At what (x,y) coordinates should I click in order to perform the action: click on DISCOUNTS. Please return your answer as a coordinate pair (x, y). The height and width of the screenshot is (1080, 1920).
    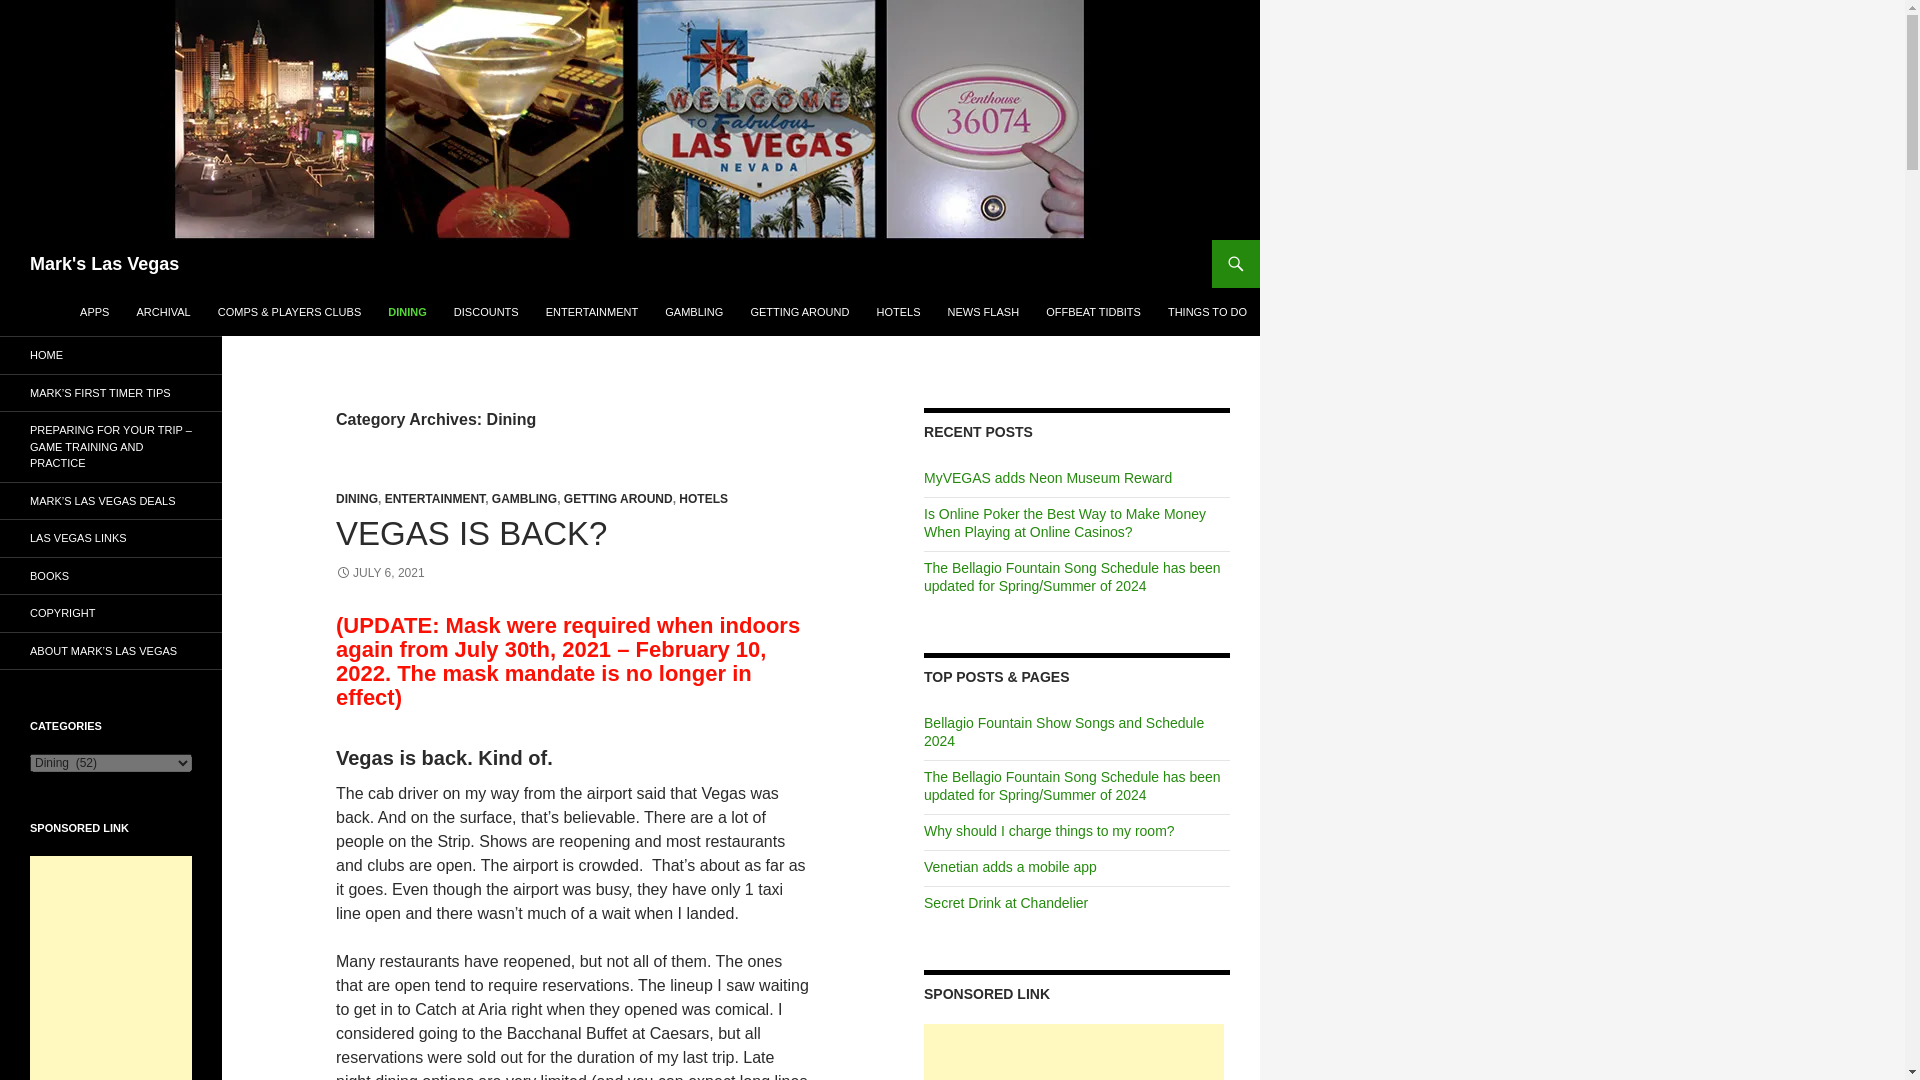
    Looking at the image, I should click on (486, 312).